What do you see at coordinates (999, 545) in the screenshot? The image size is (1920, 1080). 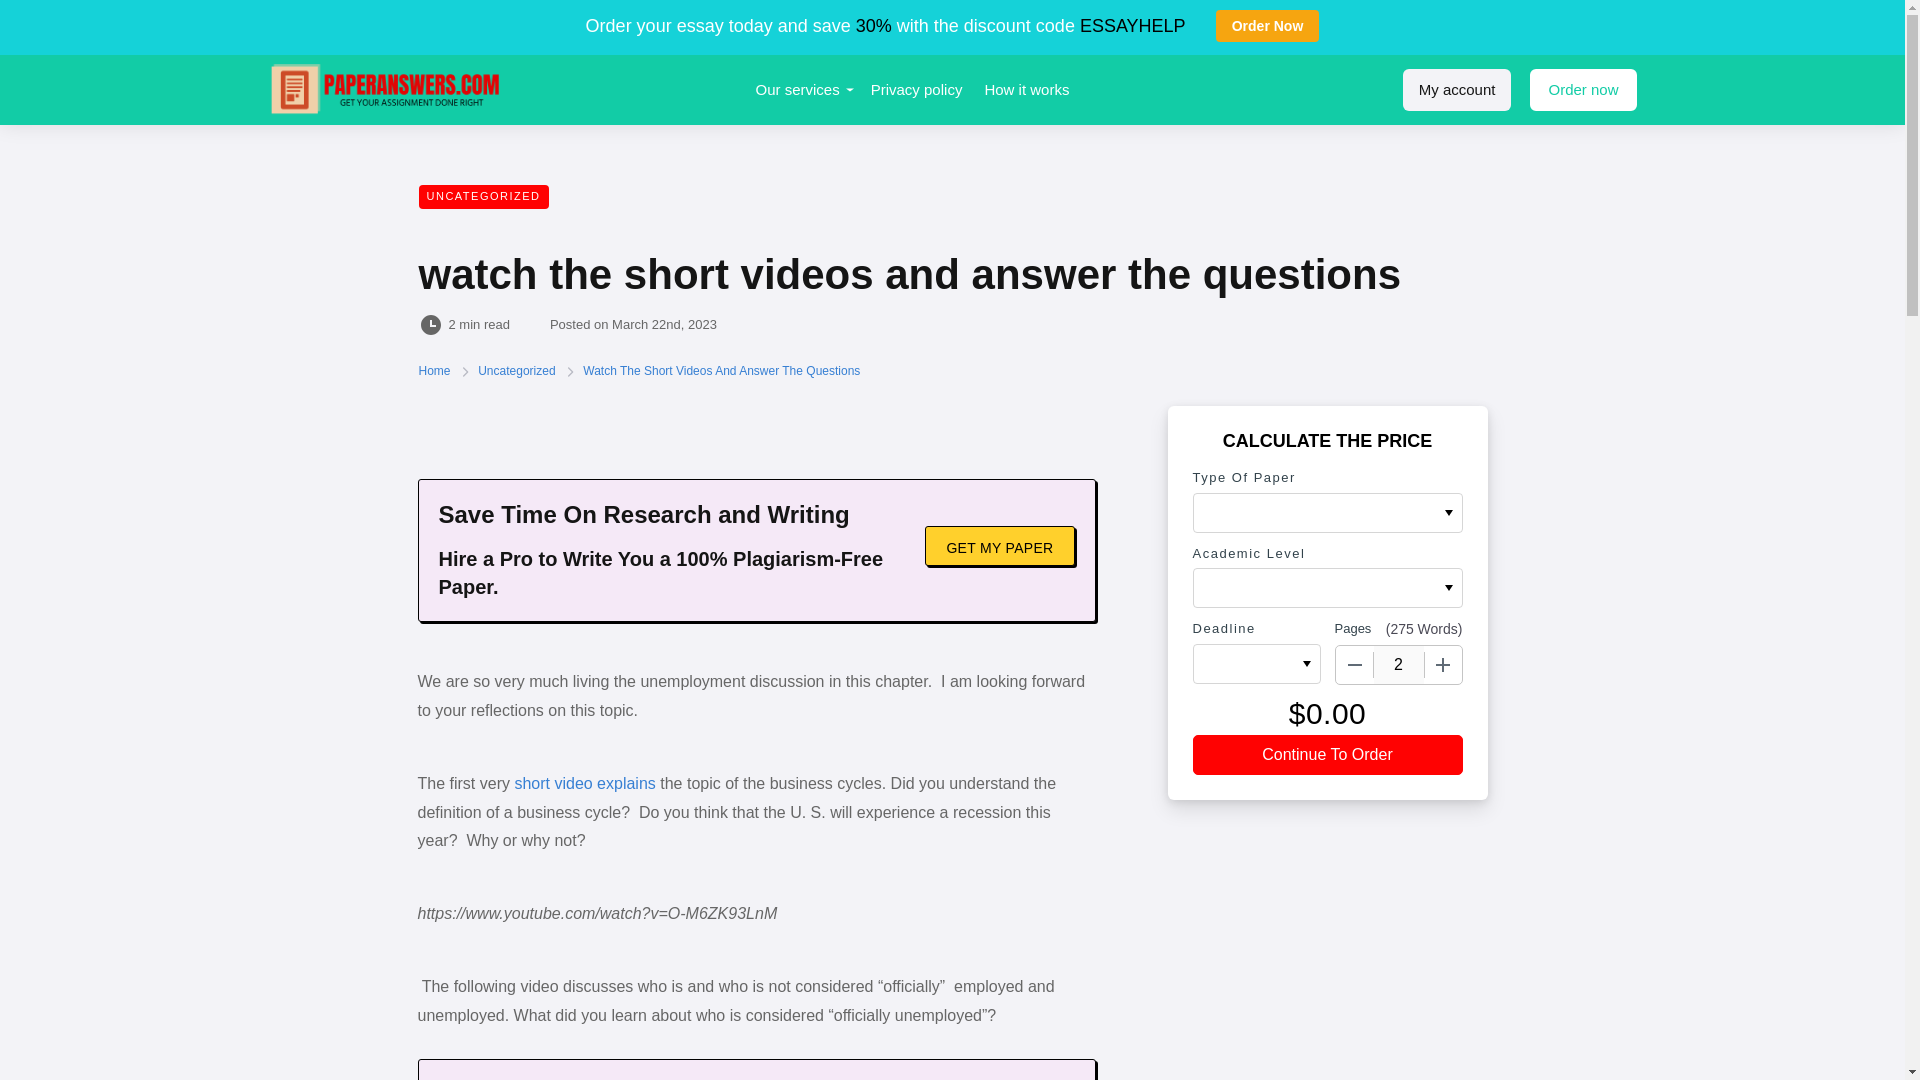 I see `GET MY PAPER` at bounding box center [999, 545].